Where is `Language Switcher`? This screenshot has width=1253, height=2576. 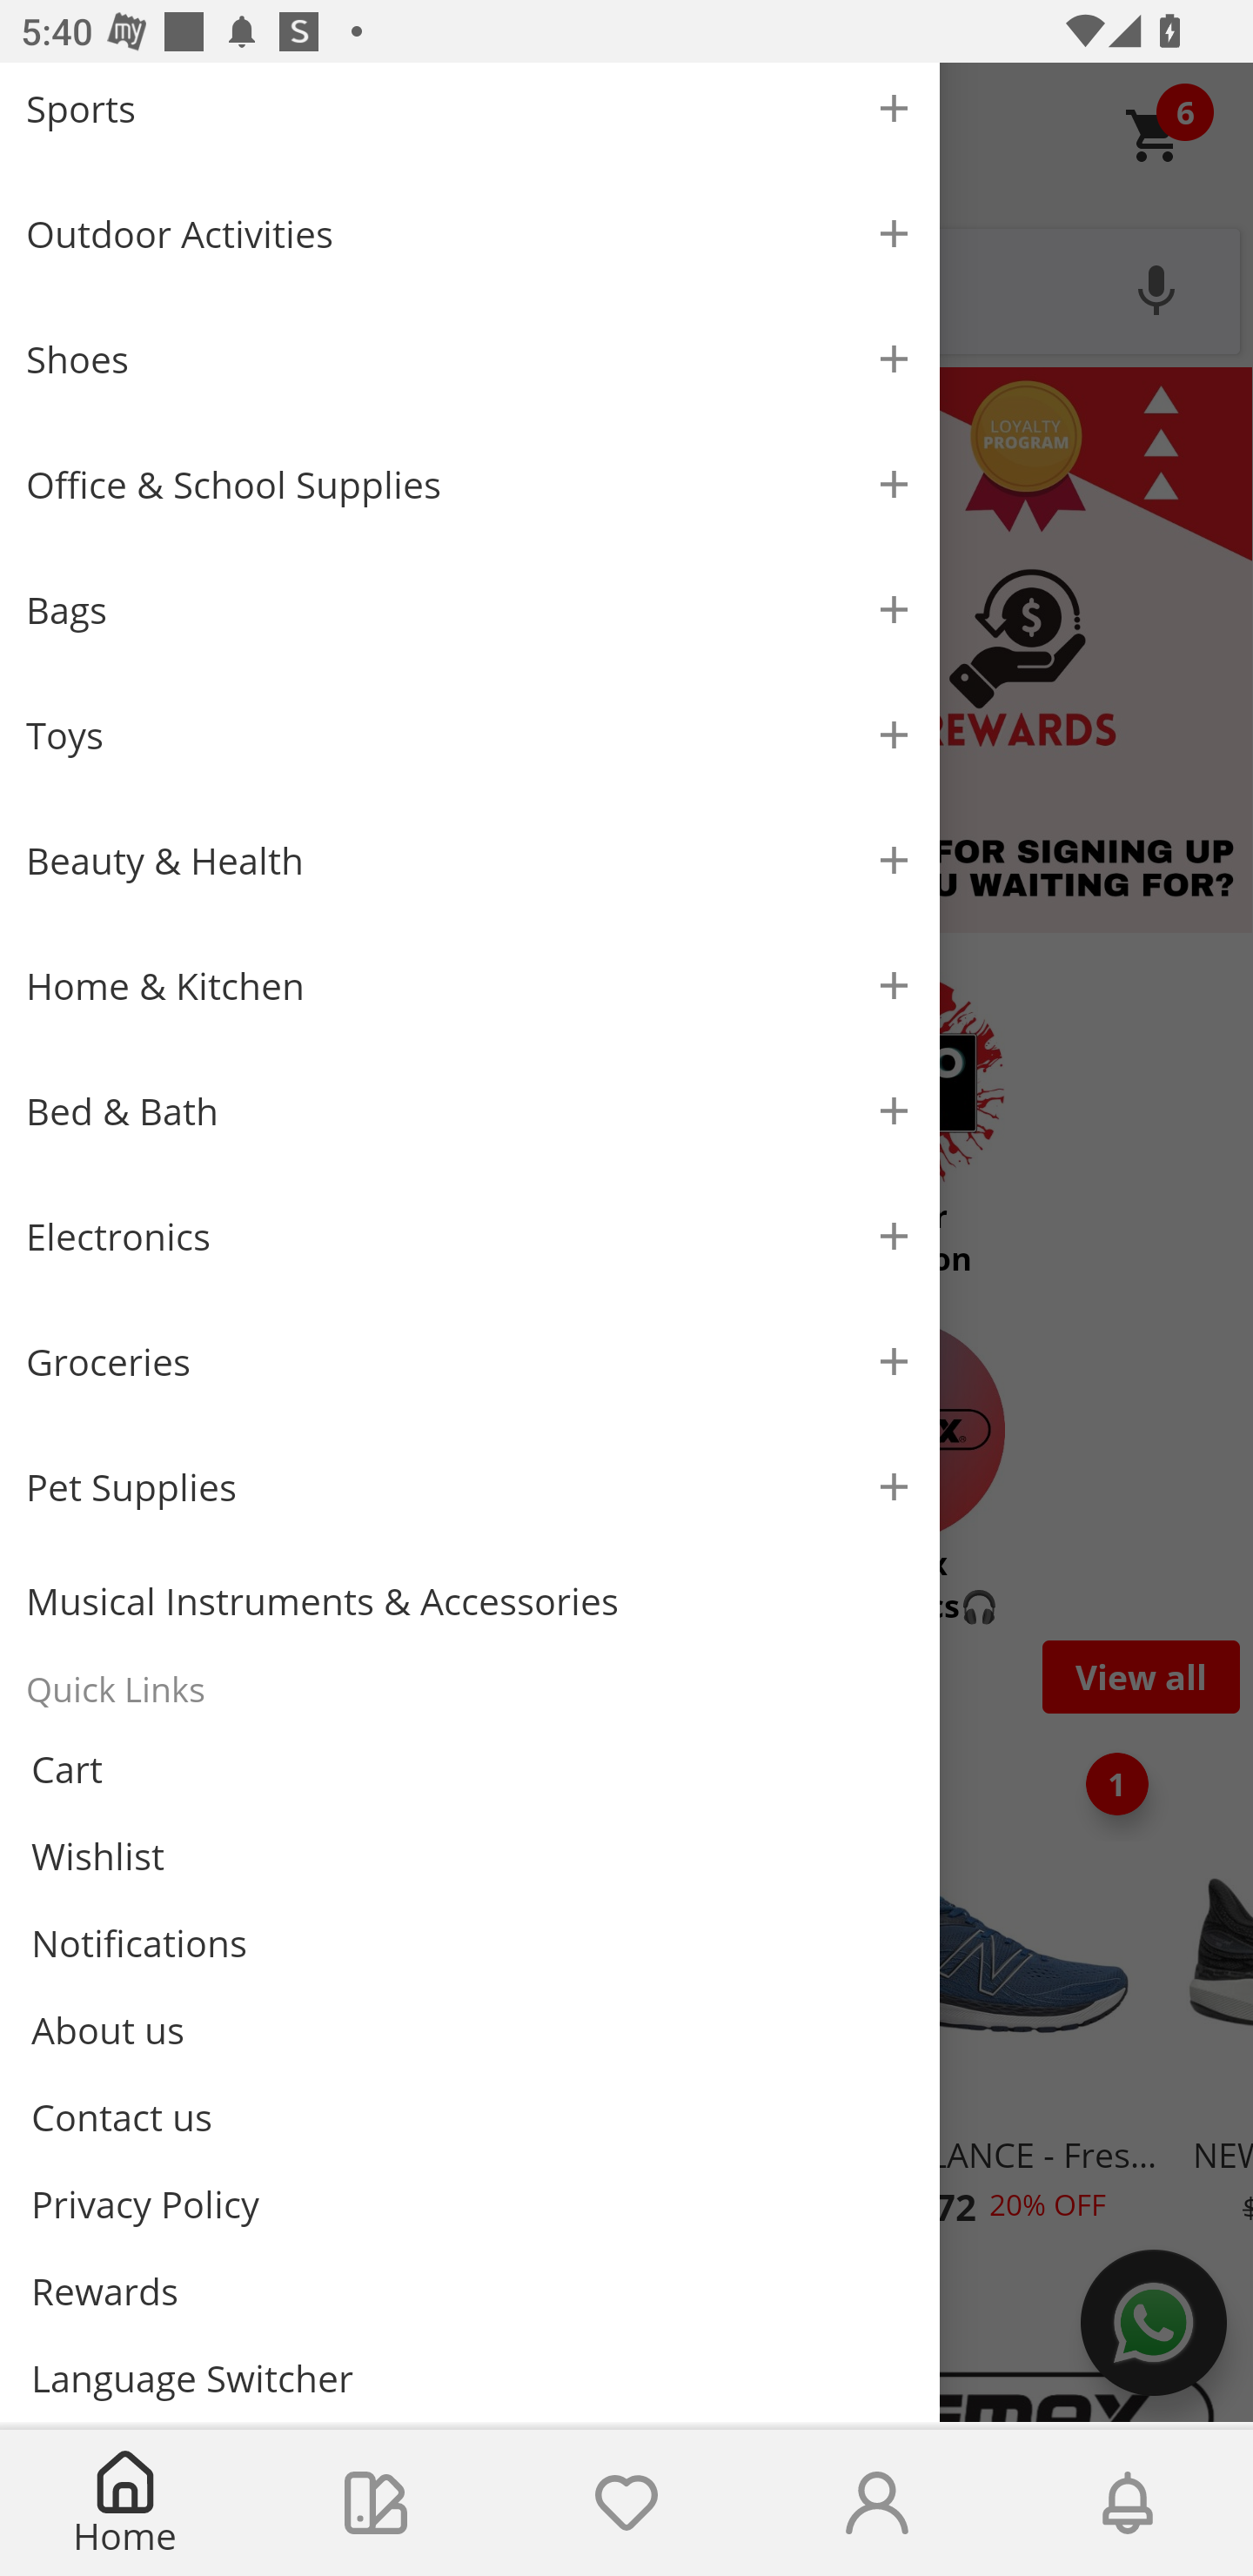 Language Switcher is located at coordinates (470, 2378).